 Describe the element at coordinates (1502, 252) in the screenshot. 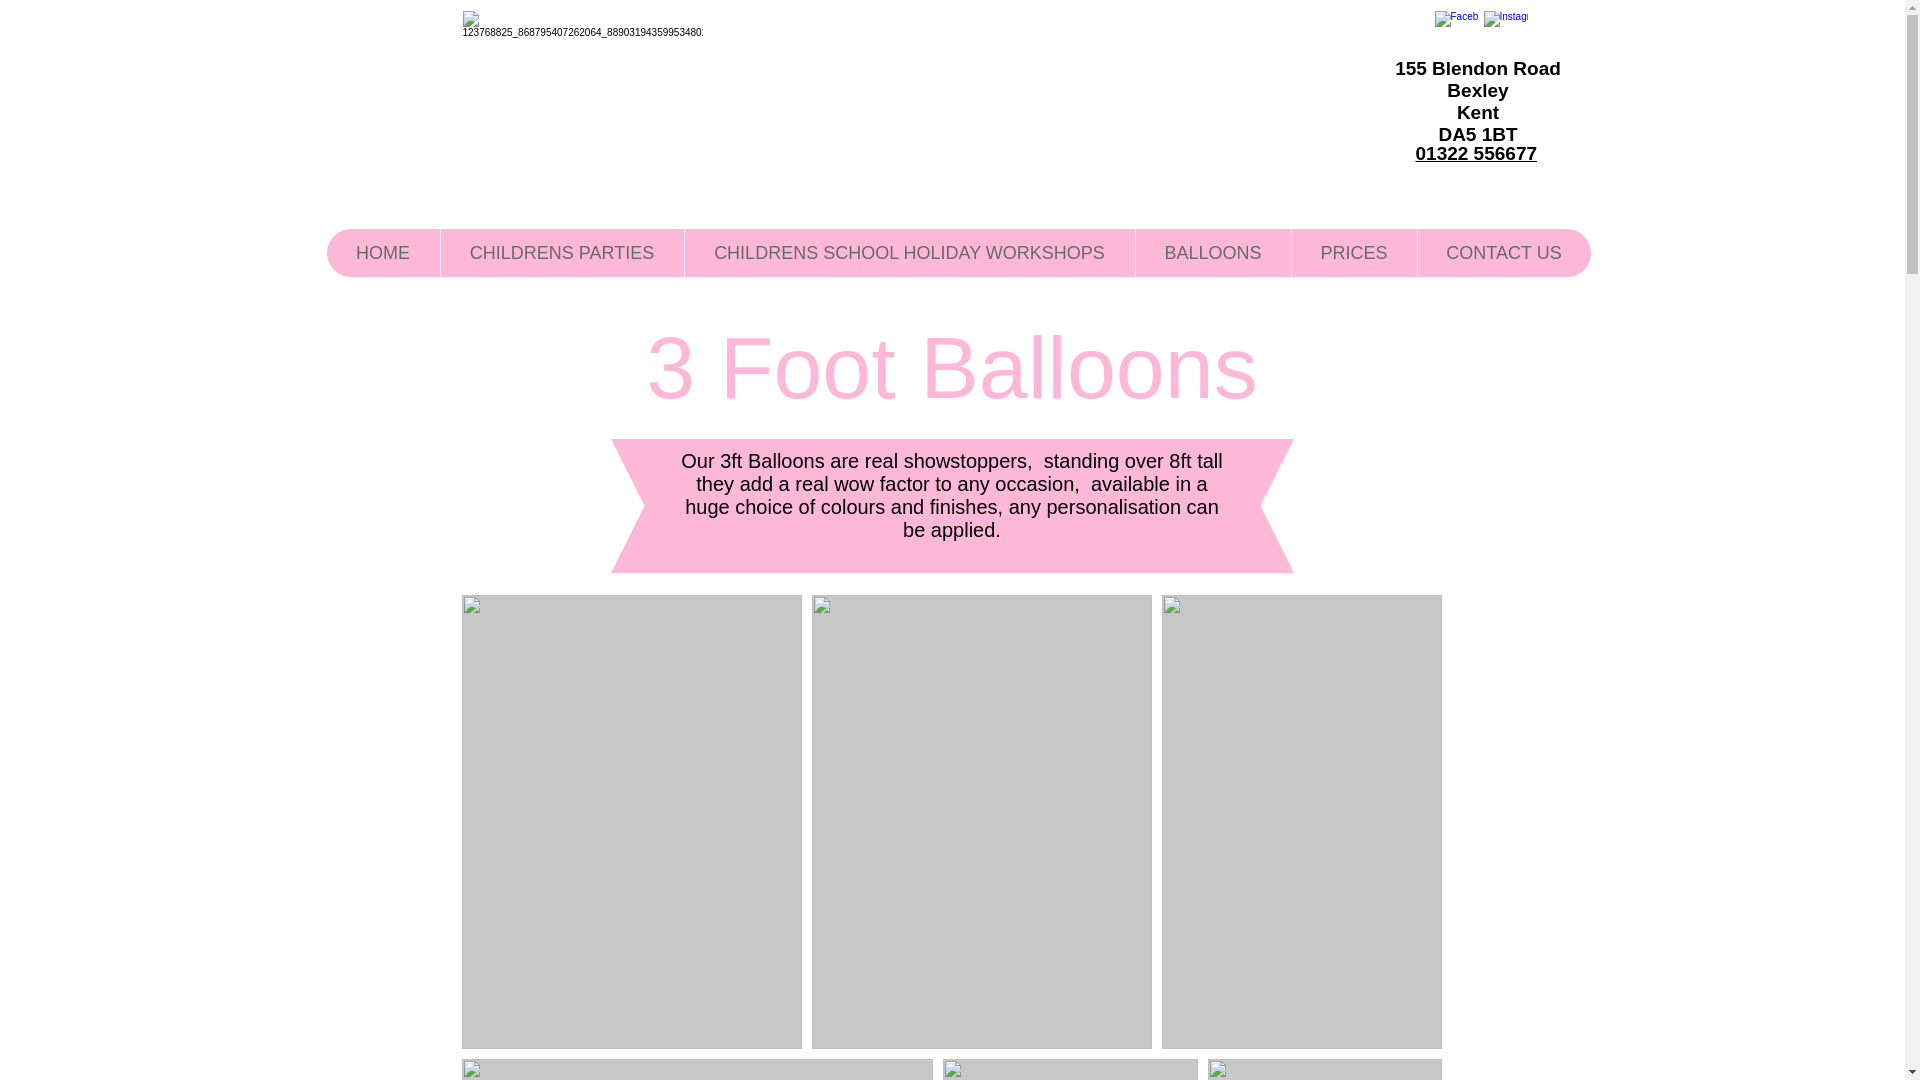

I see `CONTACT US` at that location.